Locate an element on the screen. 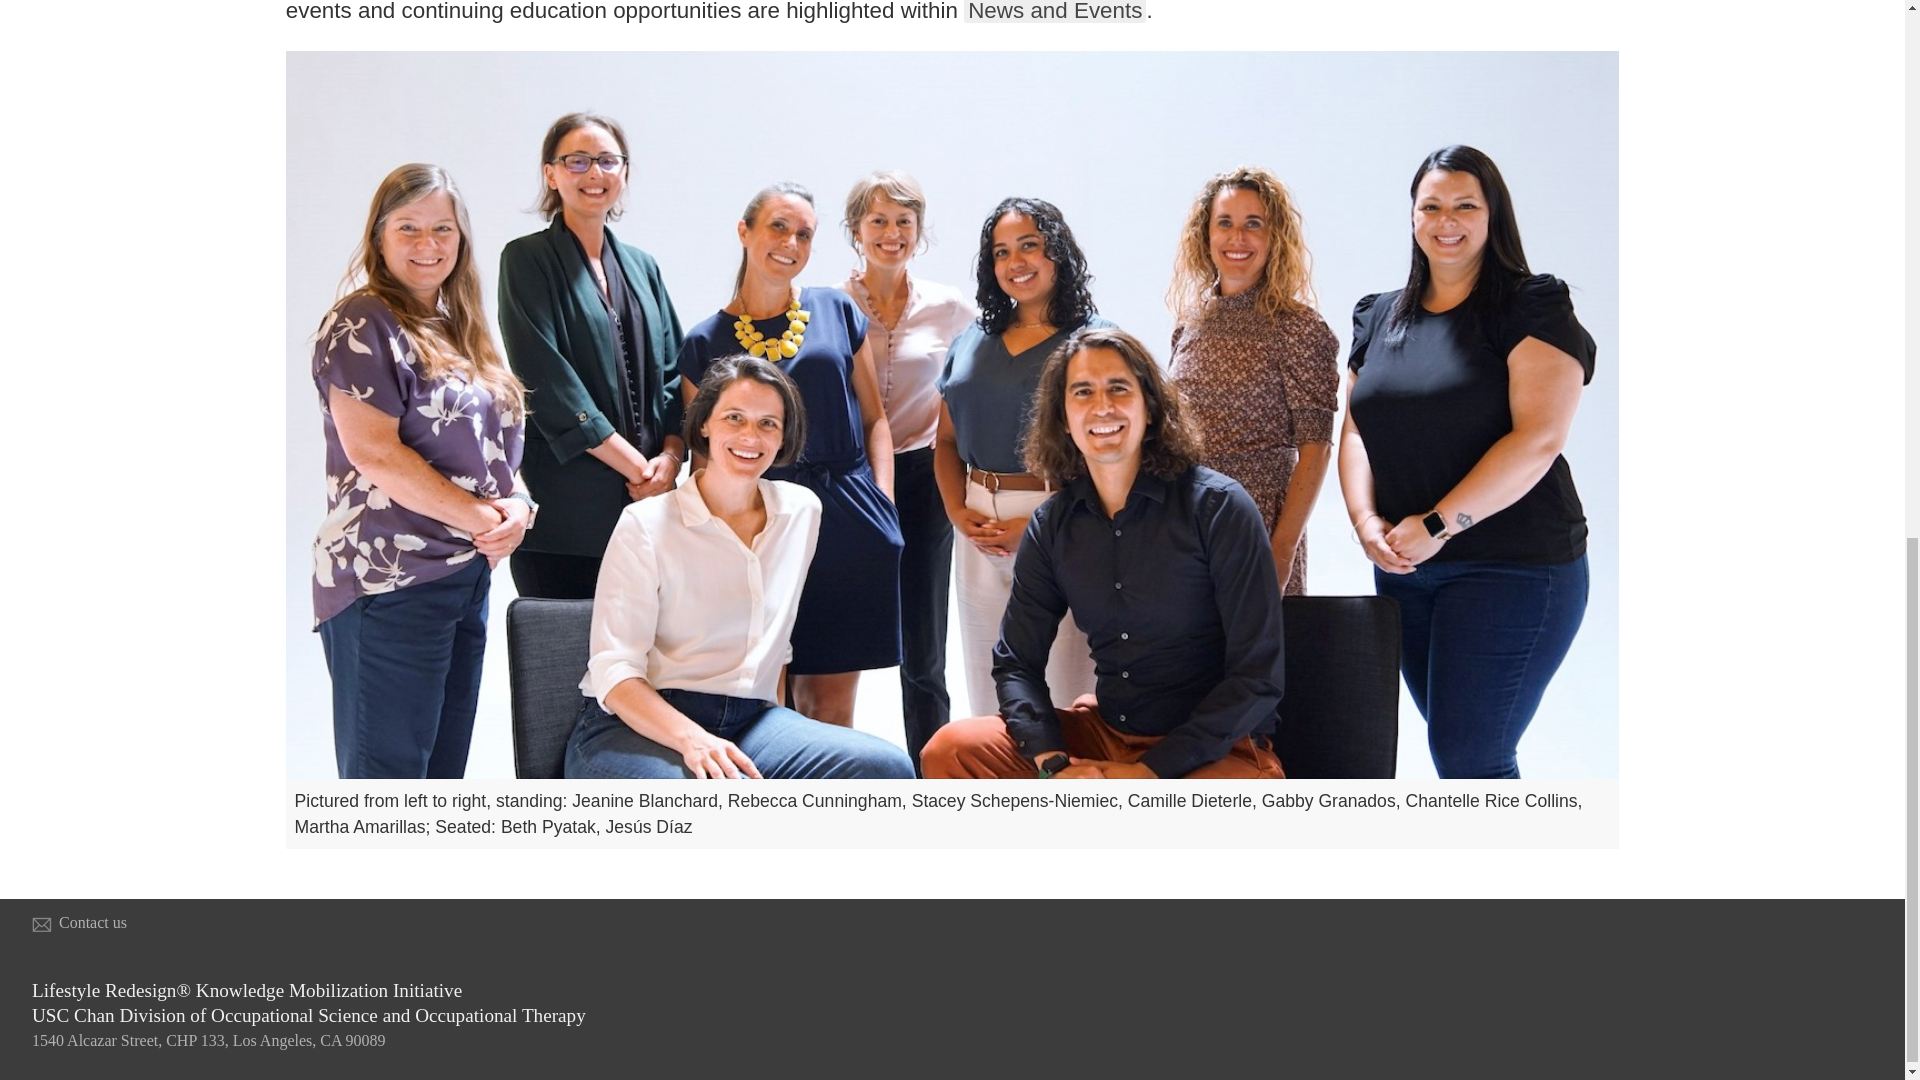 The width and height of the screenshot is (1920, 1080). News and Events is located at coordinates (1054, 11).